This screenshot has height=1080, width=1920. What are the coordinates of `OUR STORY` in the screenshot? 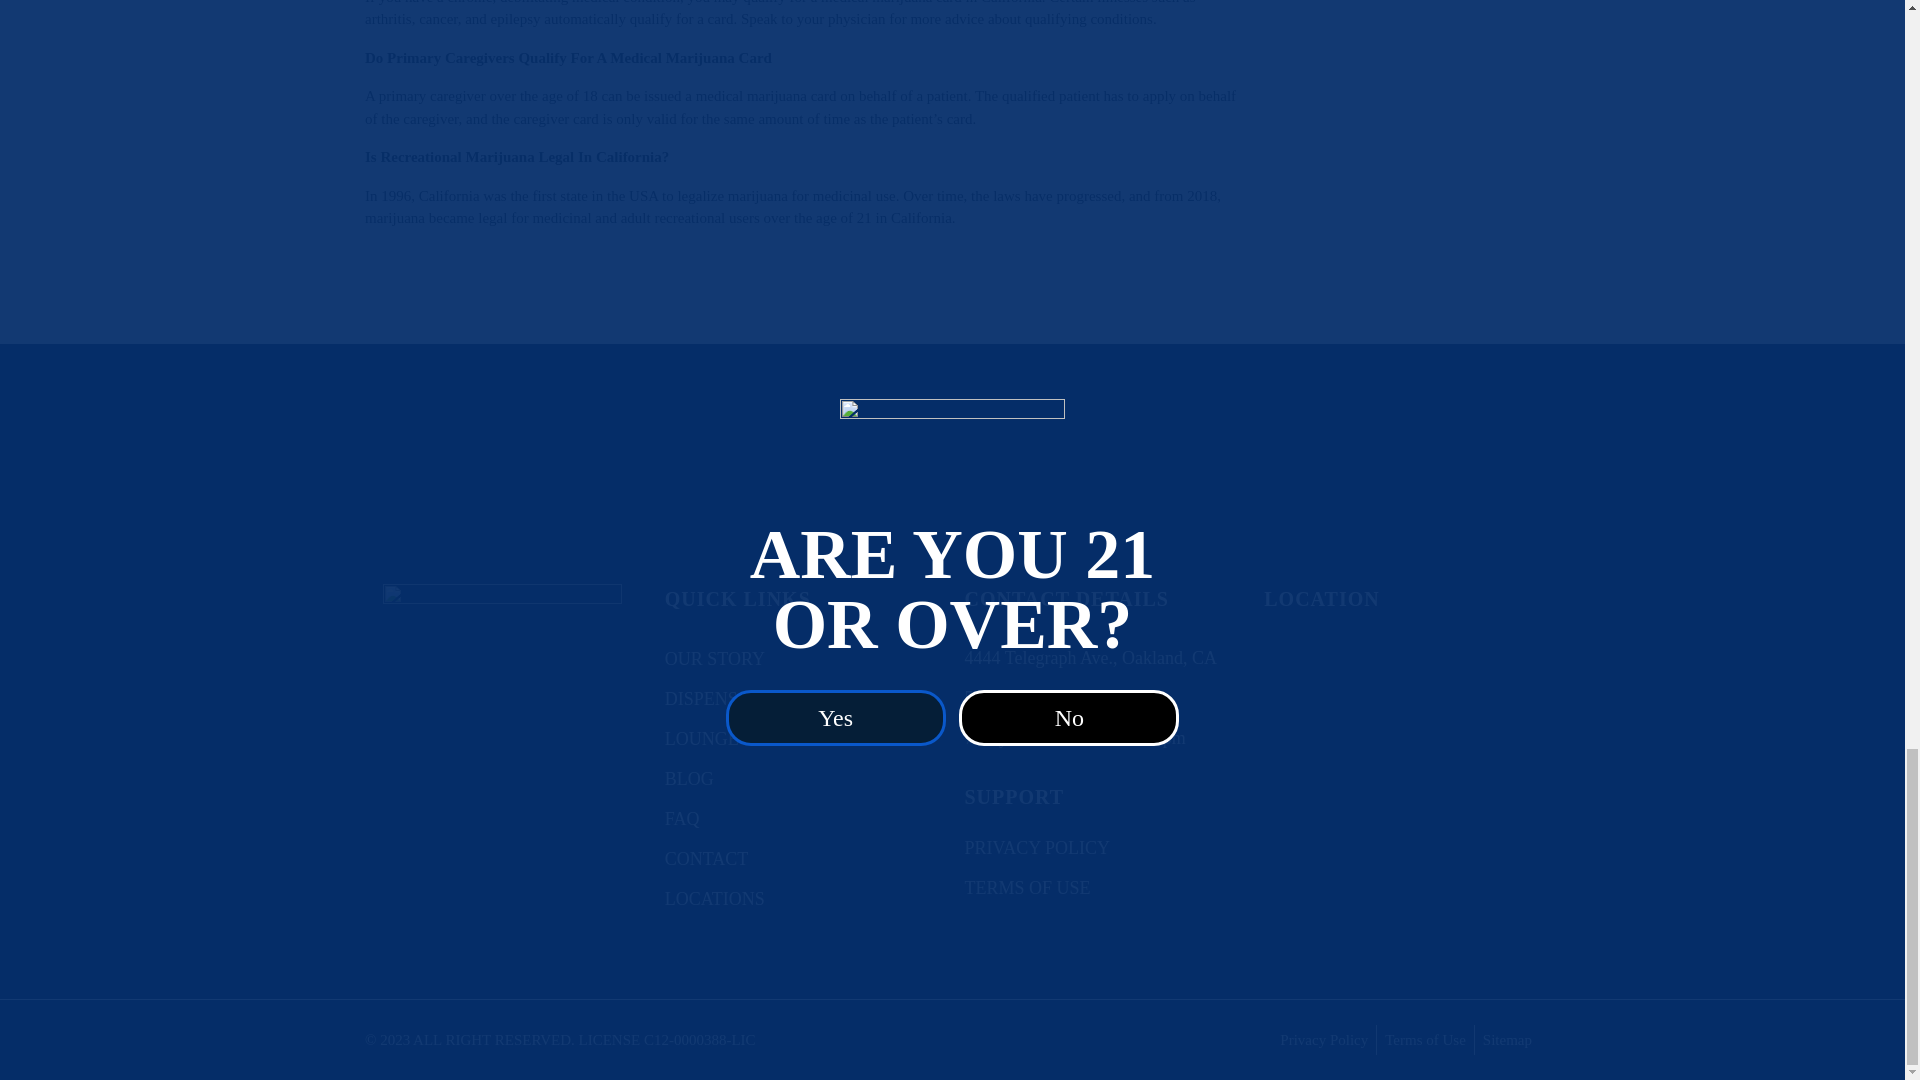 It's located at (714, 658).